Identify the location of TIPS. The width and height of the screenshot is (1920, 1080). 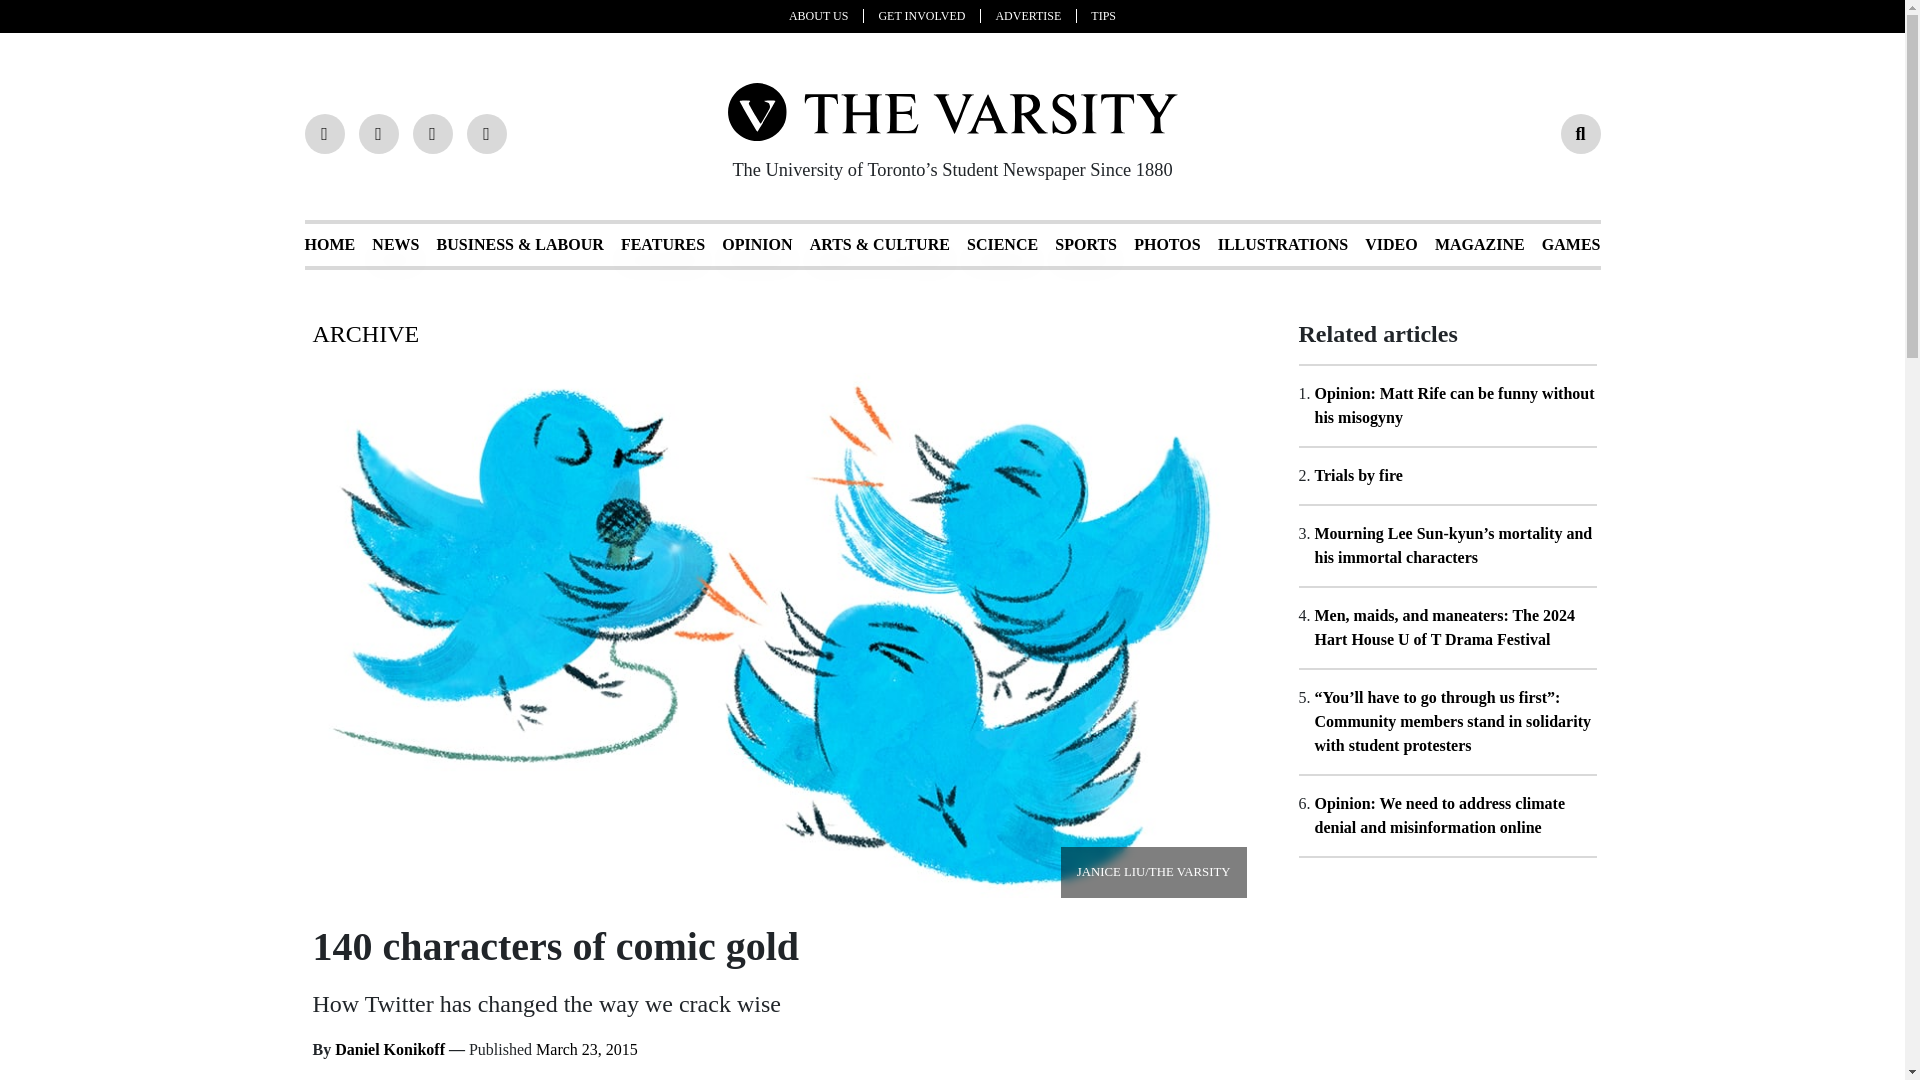
(1102, 15).